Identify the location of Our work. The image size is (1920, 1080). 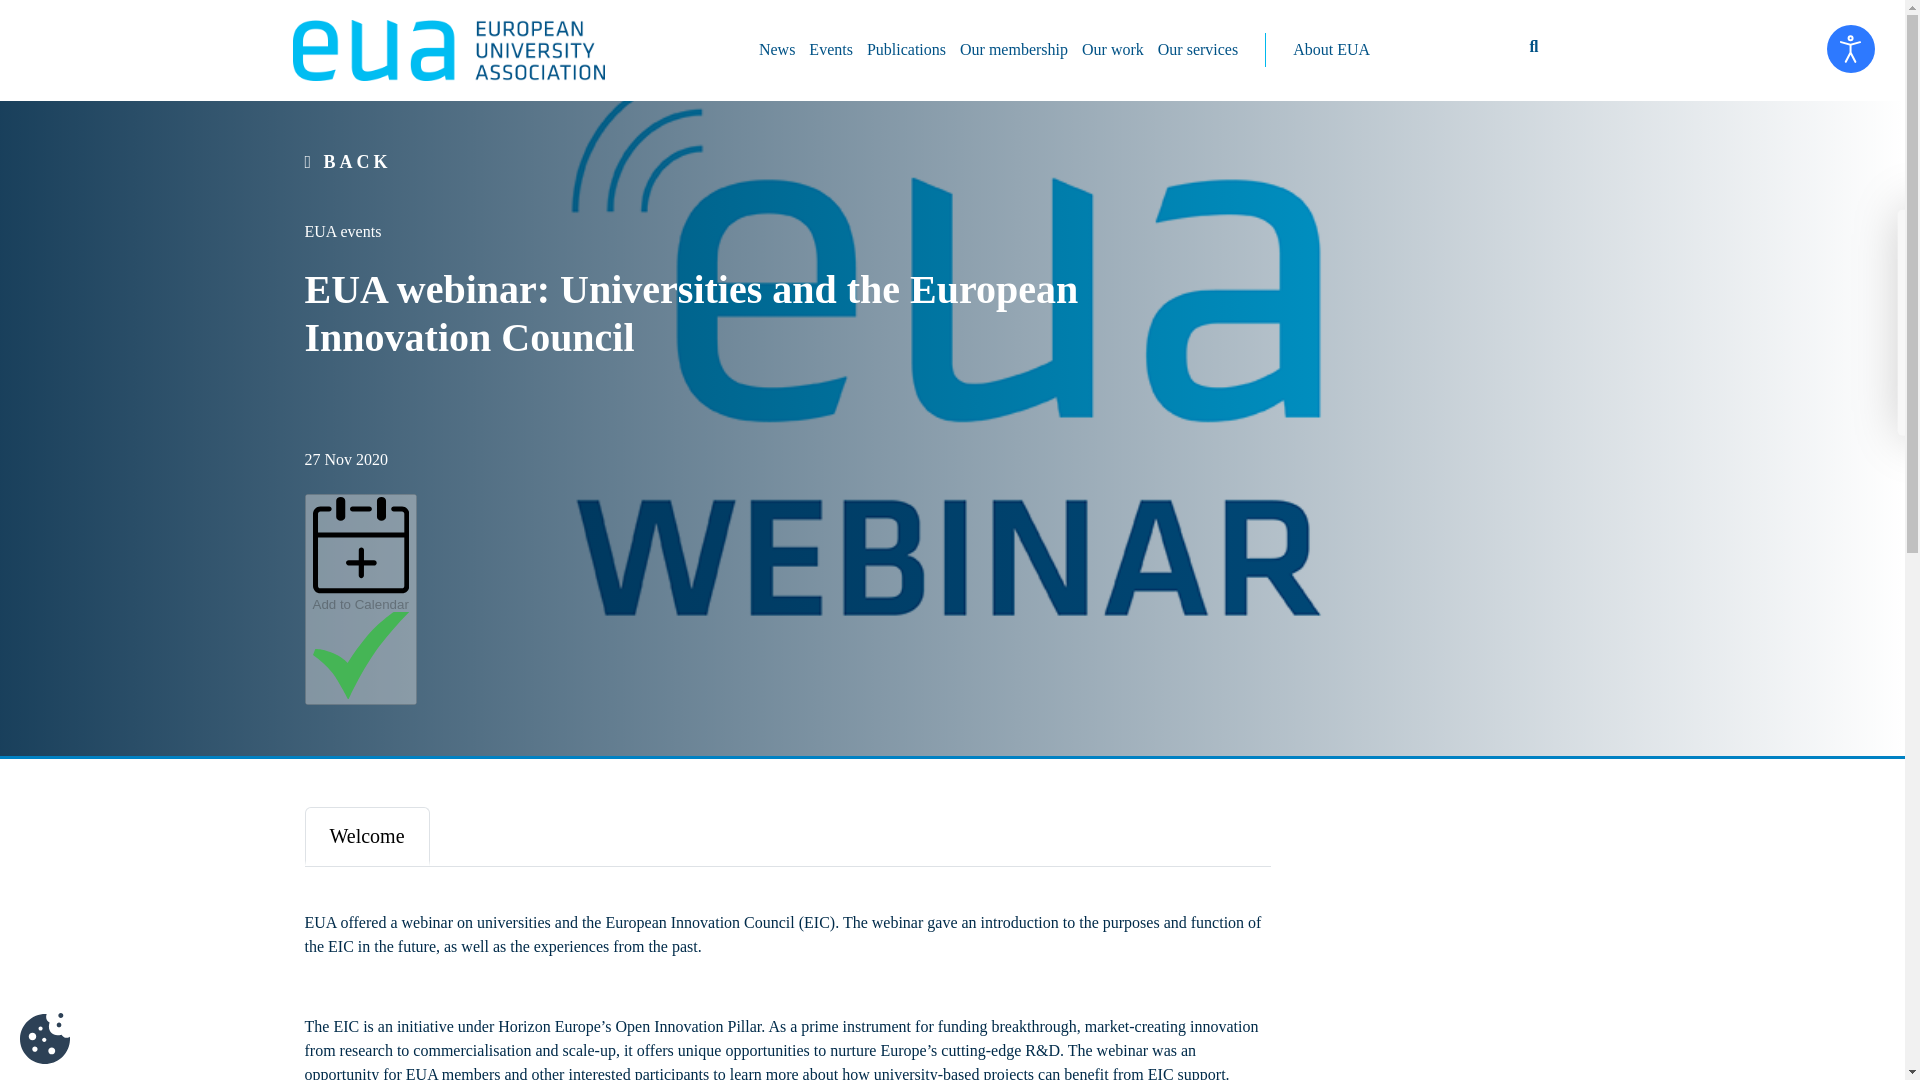
(1112, 50).